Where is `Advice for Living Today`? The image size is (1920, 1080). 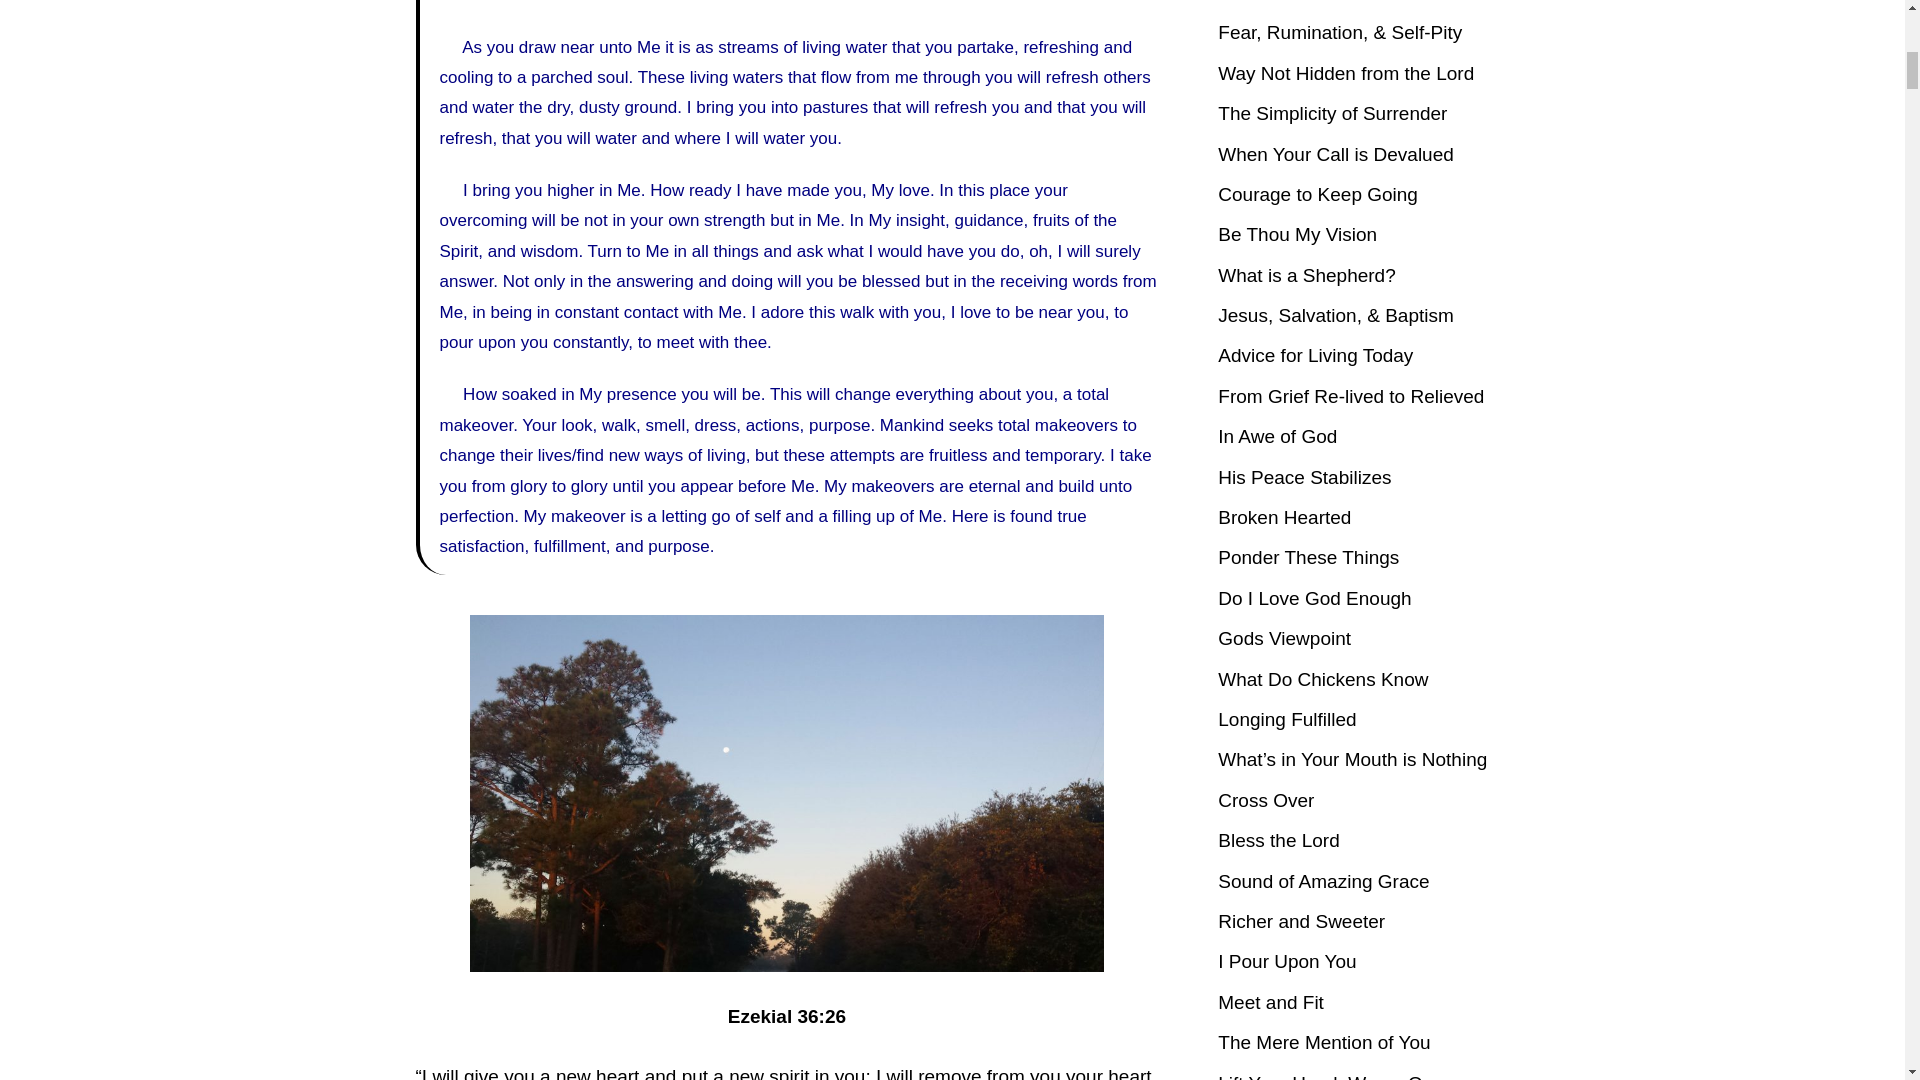
Advice for Living Today is located at coordinates (1315, 355).